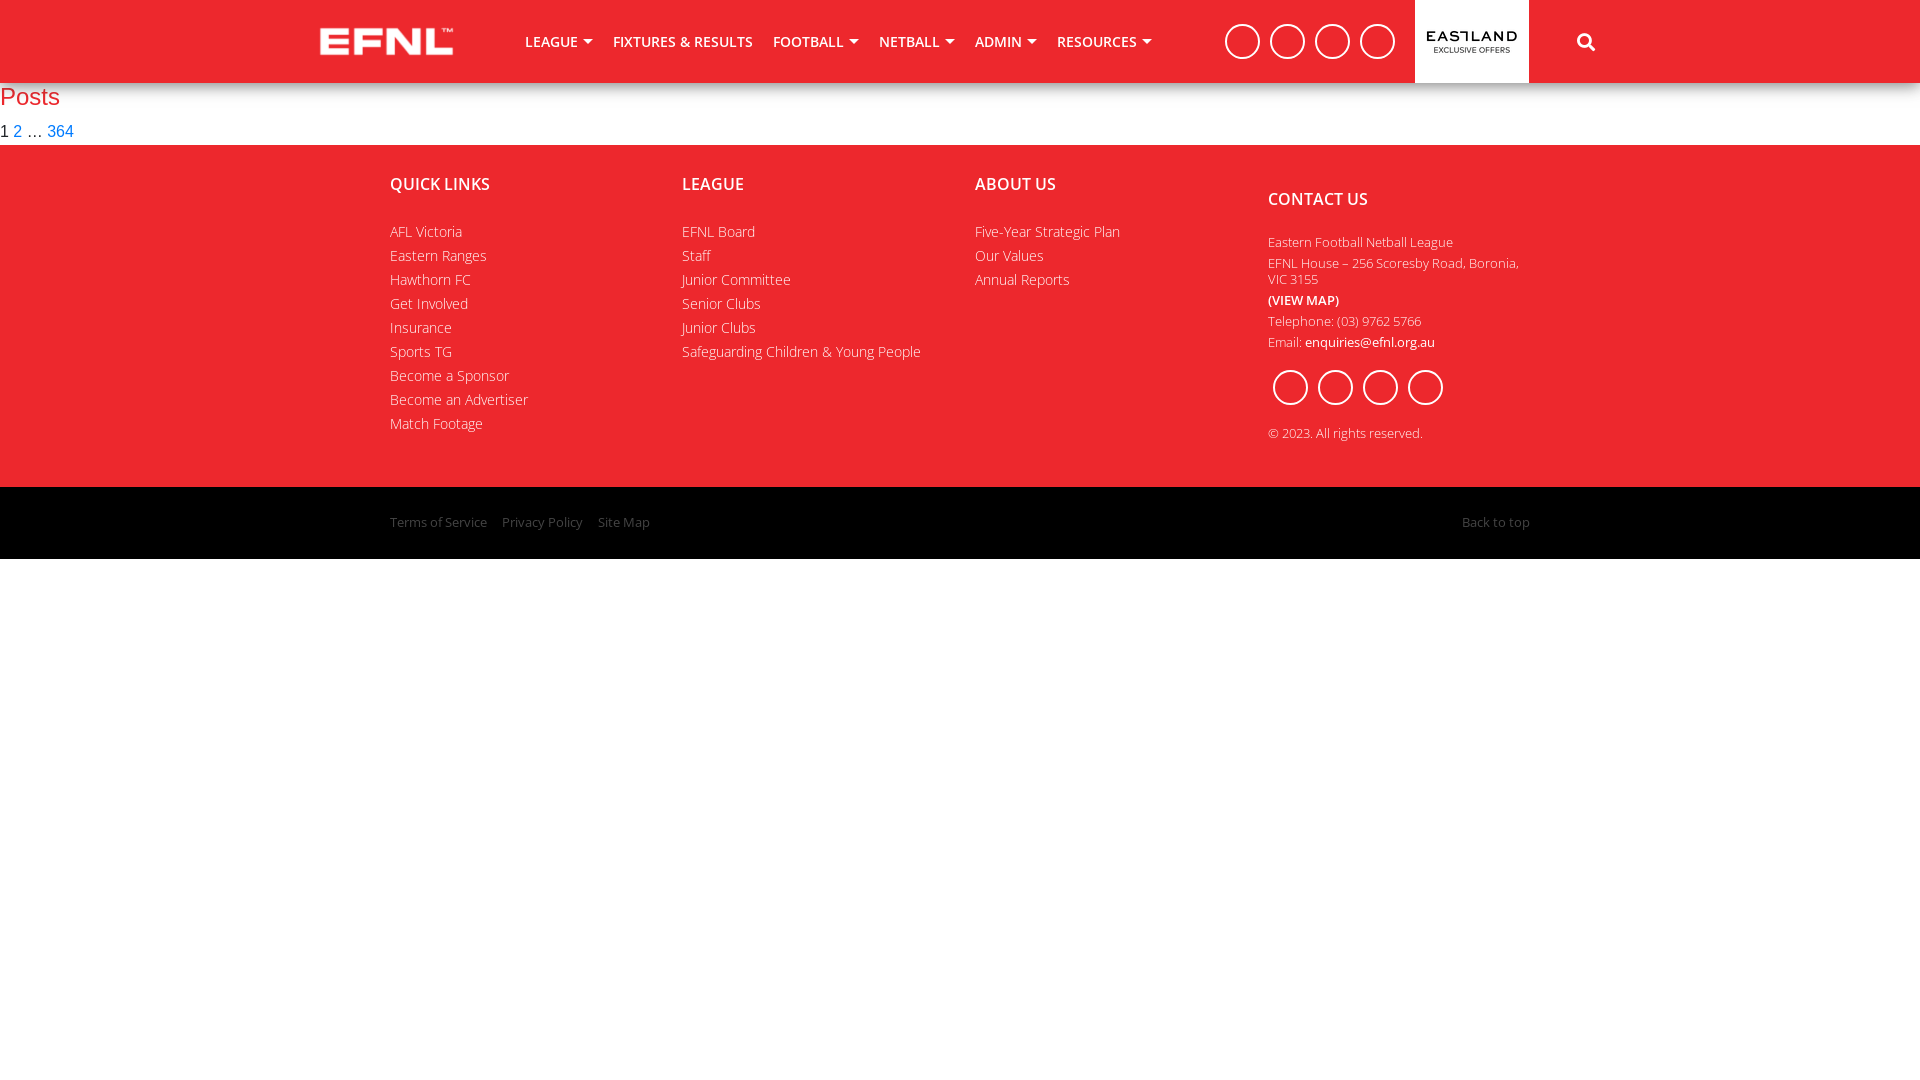 The image size is (1920, 1080). What do you see at coordinates (1496, 523) in the screenshot?
I see `Back to top` at bounding box center [1496, 523].